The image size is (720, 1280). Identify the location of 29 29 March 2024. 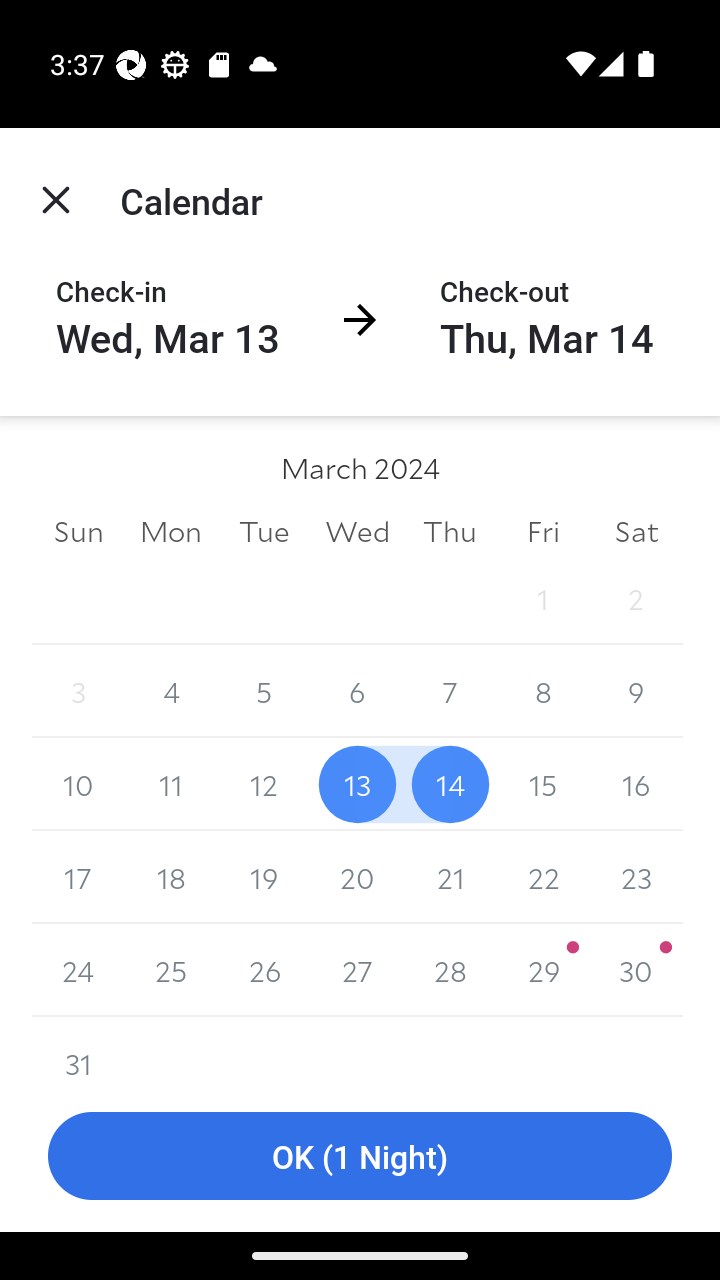
(542, 970).